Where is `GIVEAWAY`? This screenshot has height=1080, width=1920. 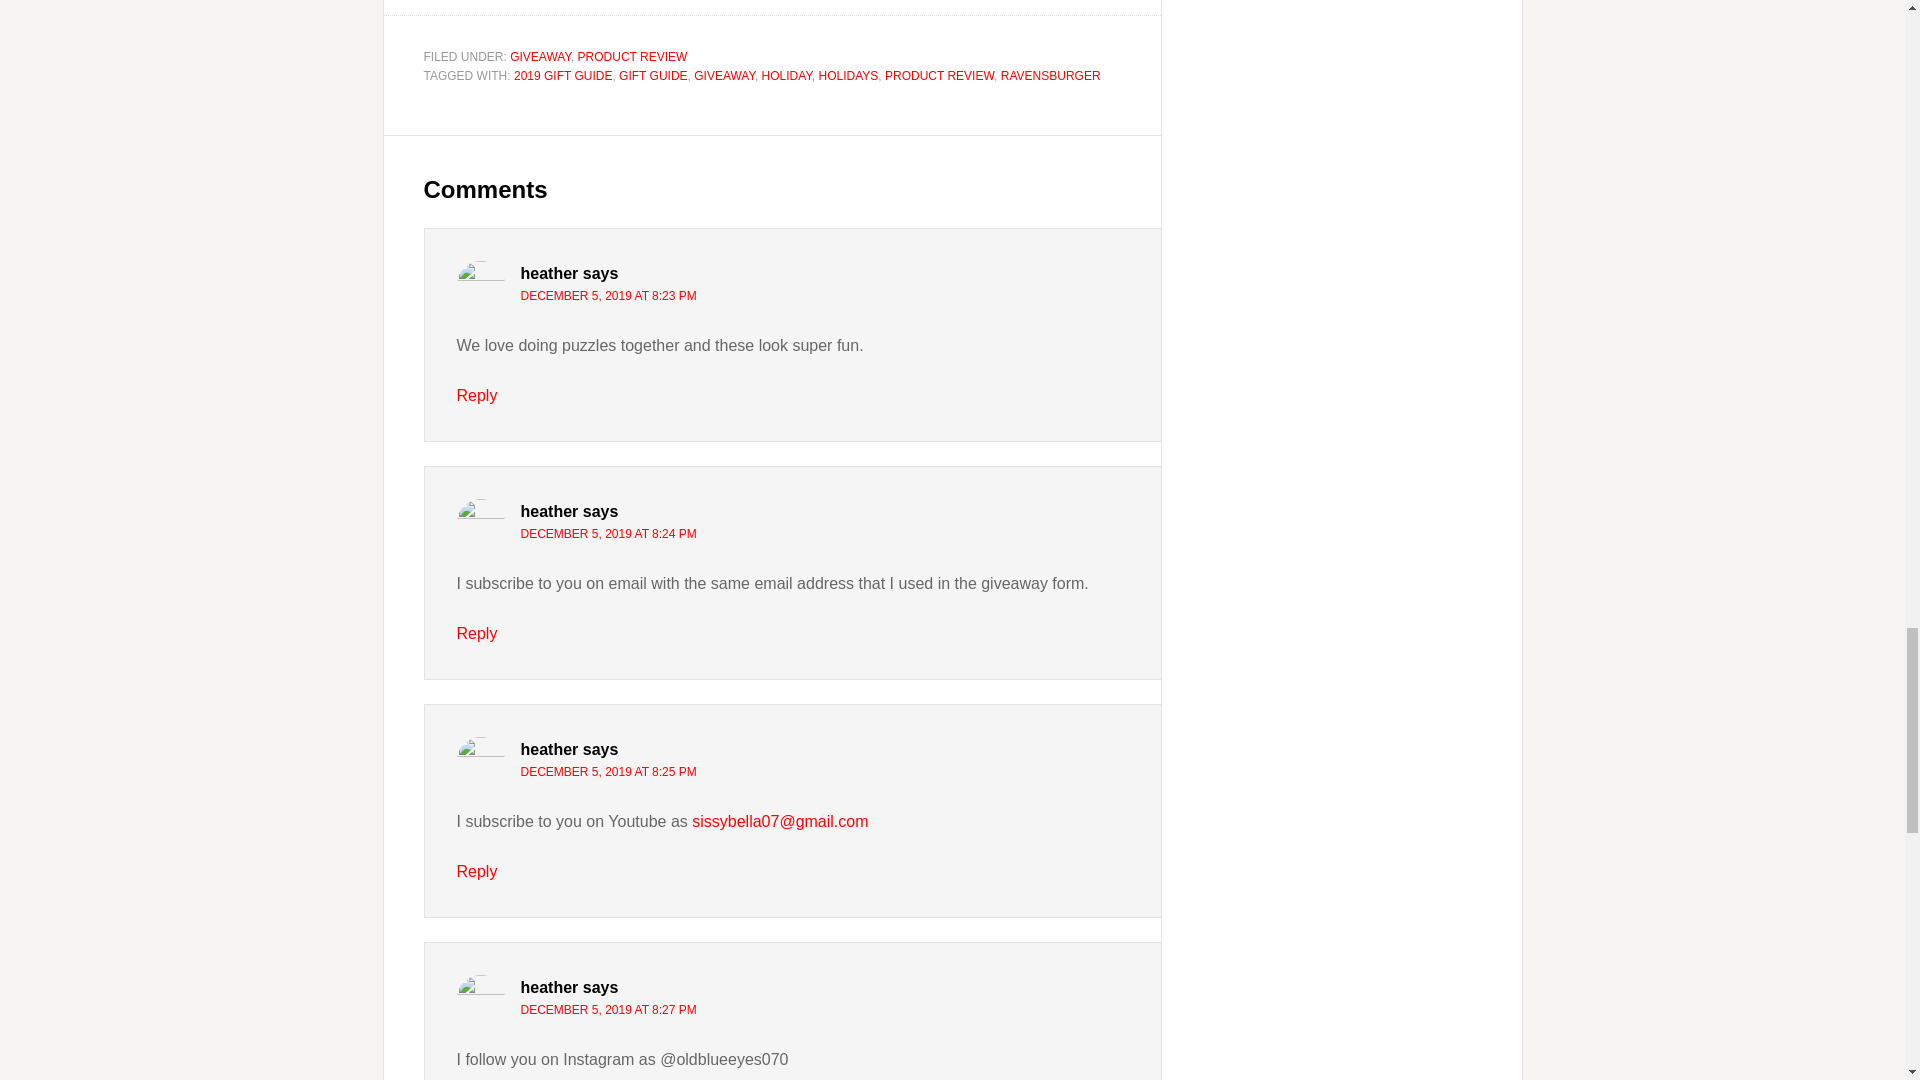 GIVEAWAY is located at coordinates (724, 76).